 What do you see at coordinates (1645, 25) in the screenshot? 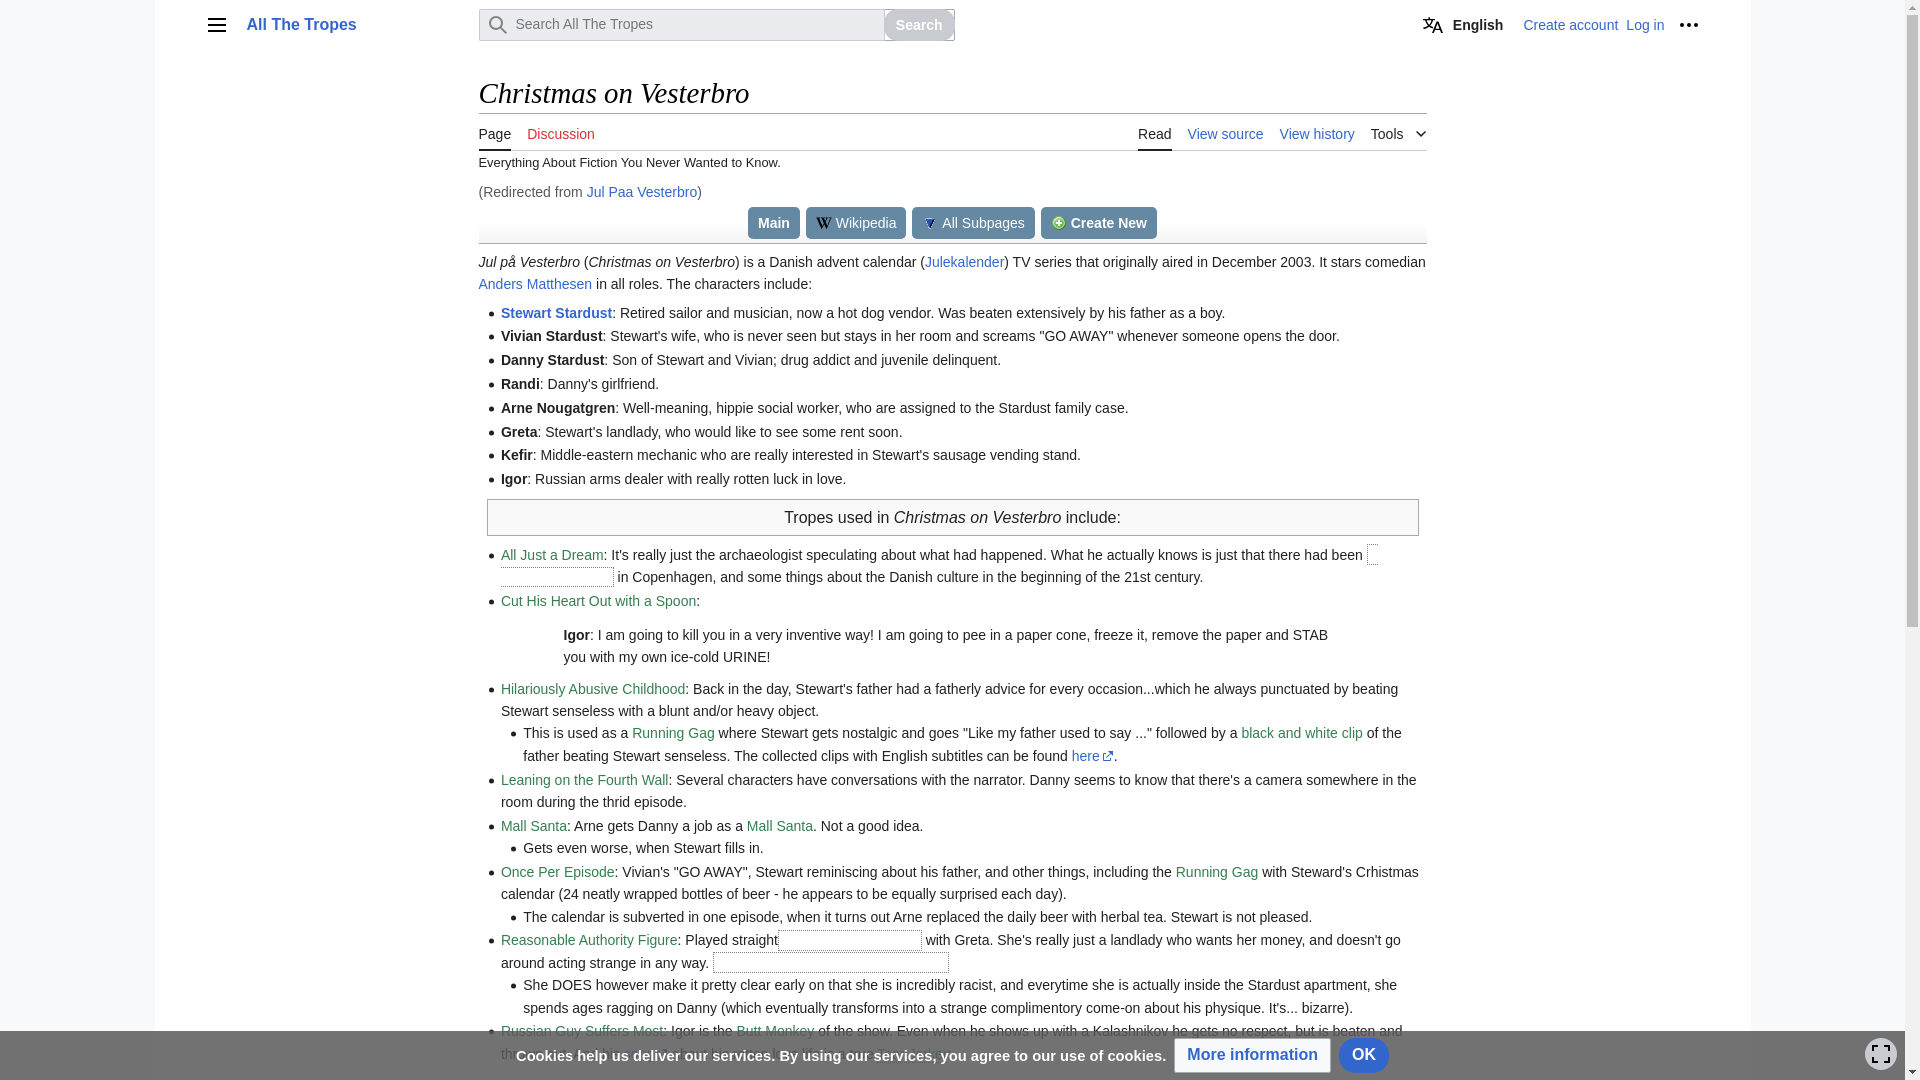
I see `Log in` at bounding box center [1645, 25].